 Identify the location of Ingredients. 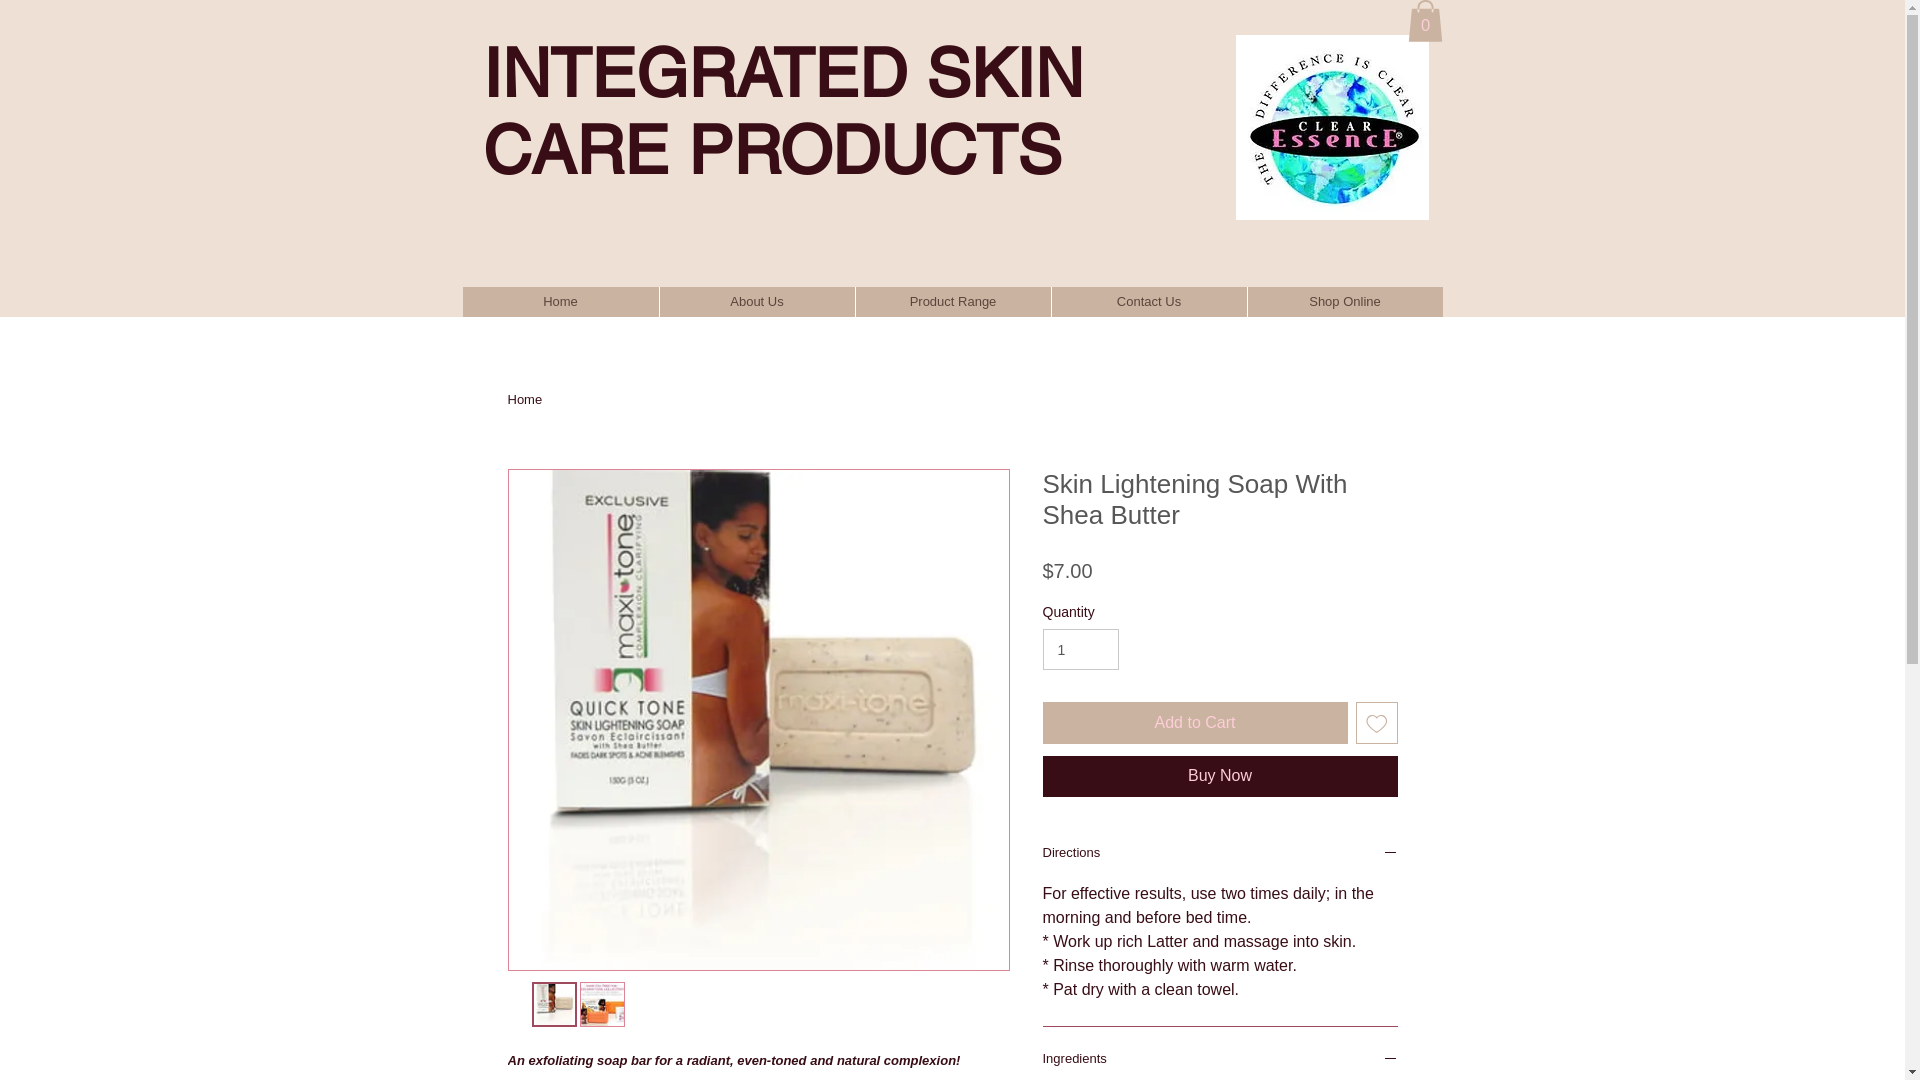
(1220, 1061).